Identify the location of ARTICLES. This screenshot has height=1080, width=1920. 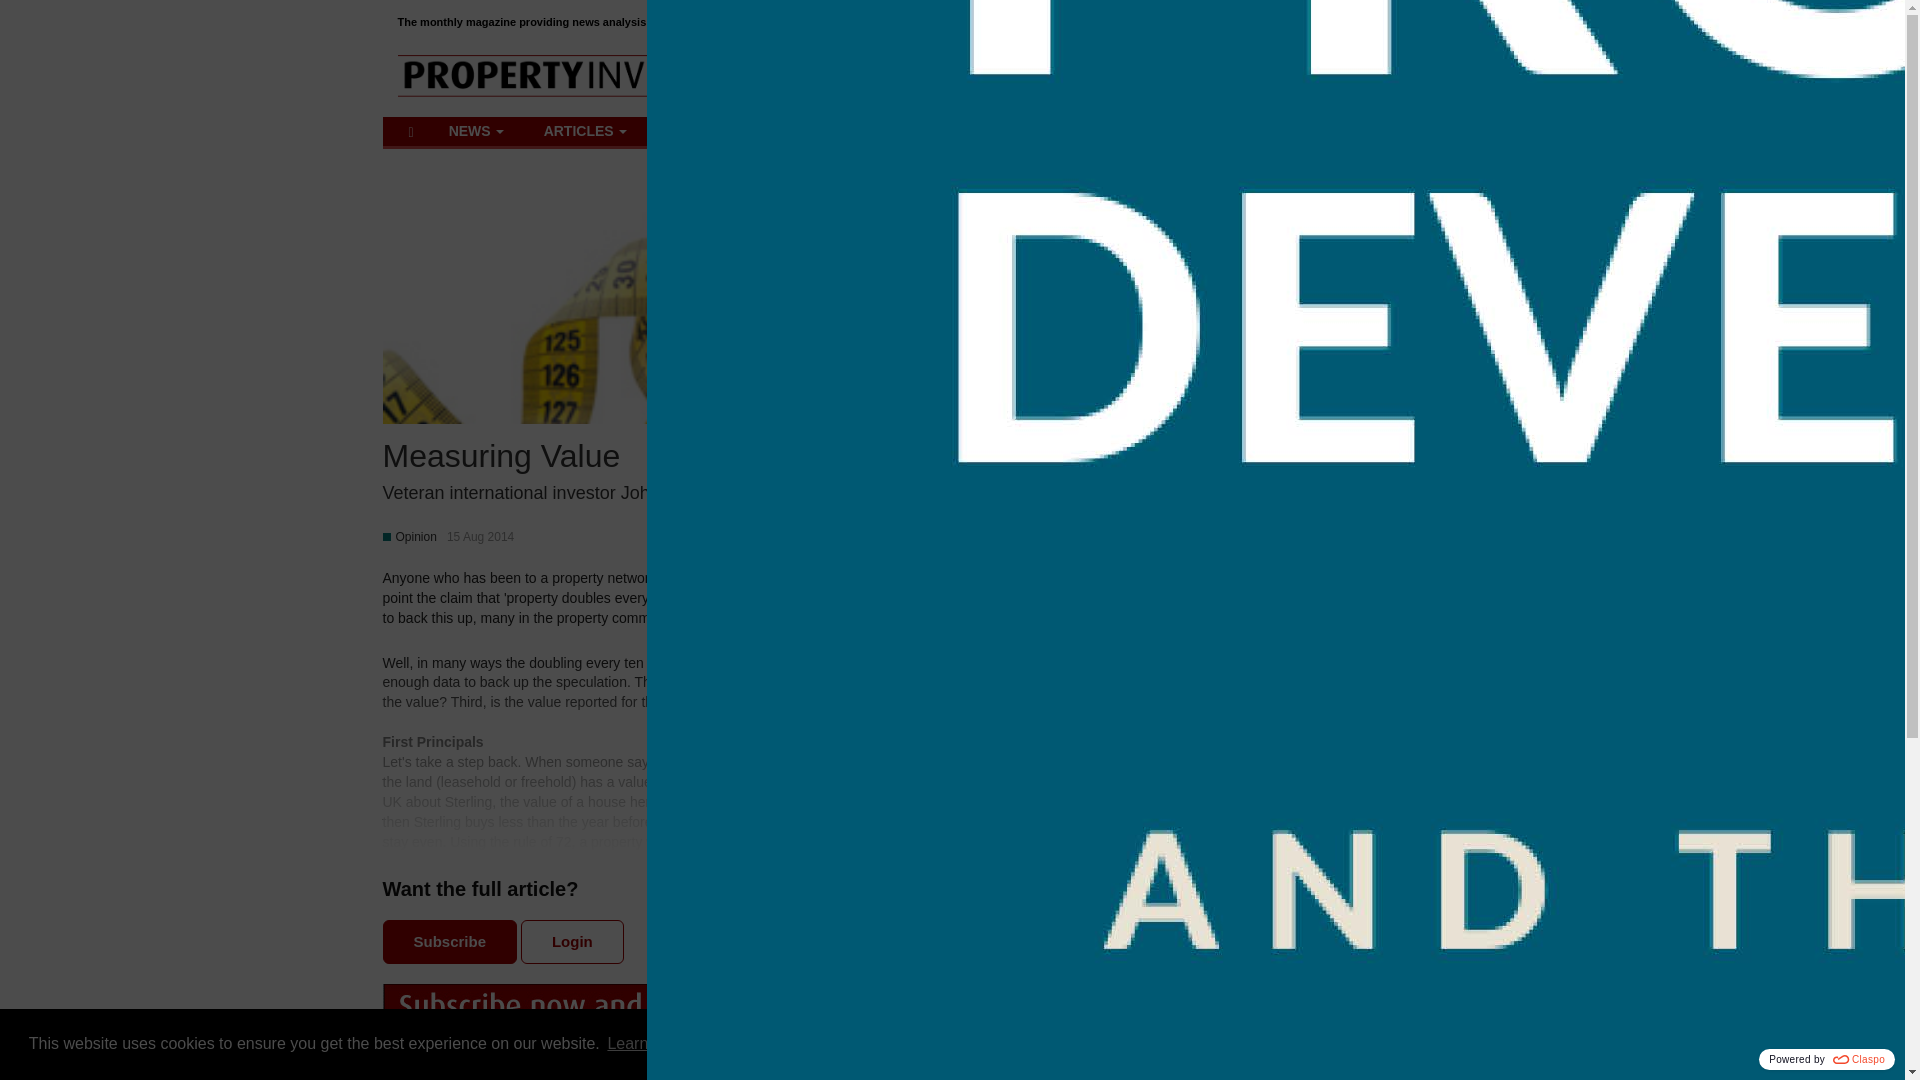
(476, 130).